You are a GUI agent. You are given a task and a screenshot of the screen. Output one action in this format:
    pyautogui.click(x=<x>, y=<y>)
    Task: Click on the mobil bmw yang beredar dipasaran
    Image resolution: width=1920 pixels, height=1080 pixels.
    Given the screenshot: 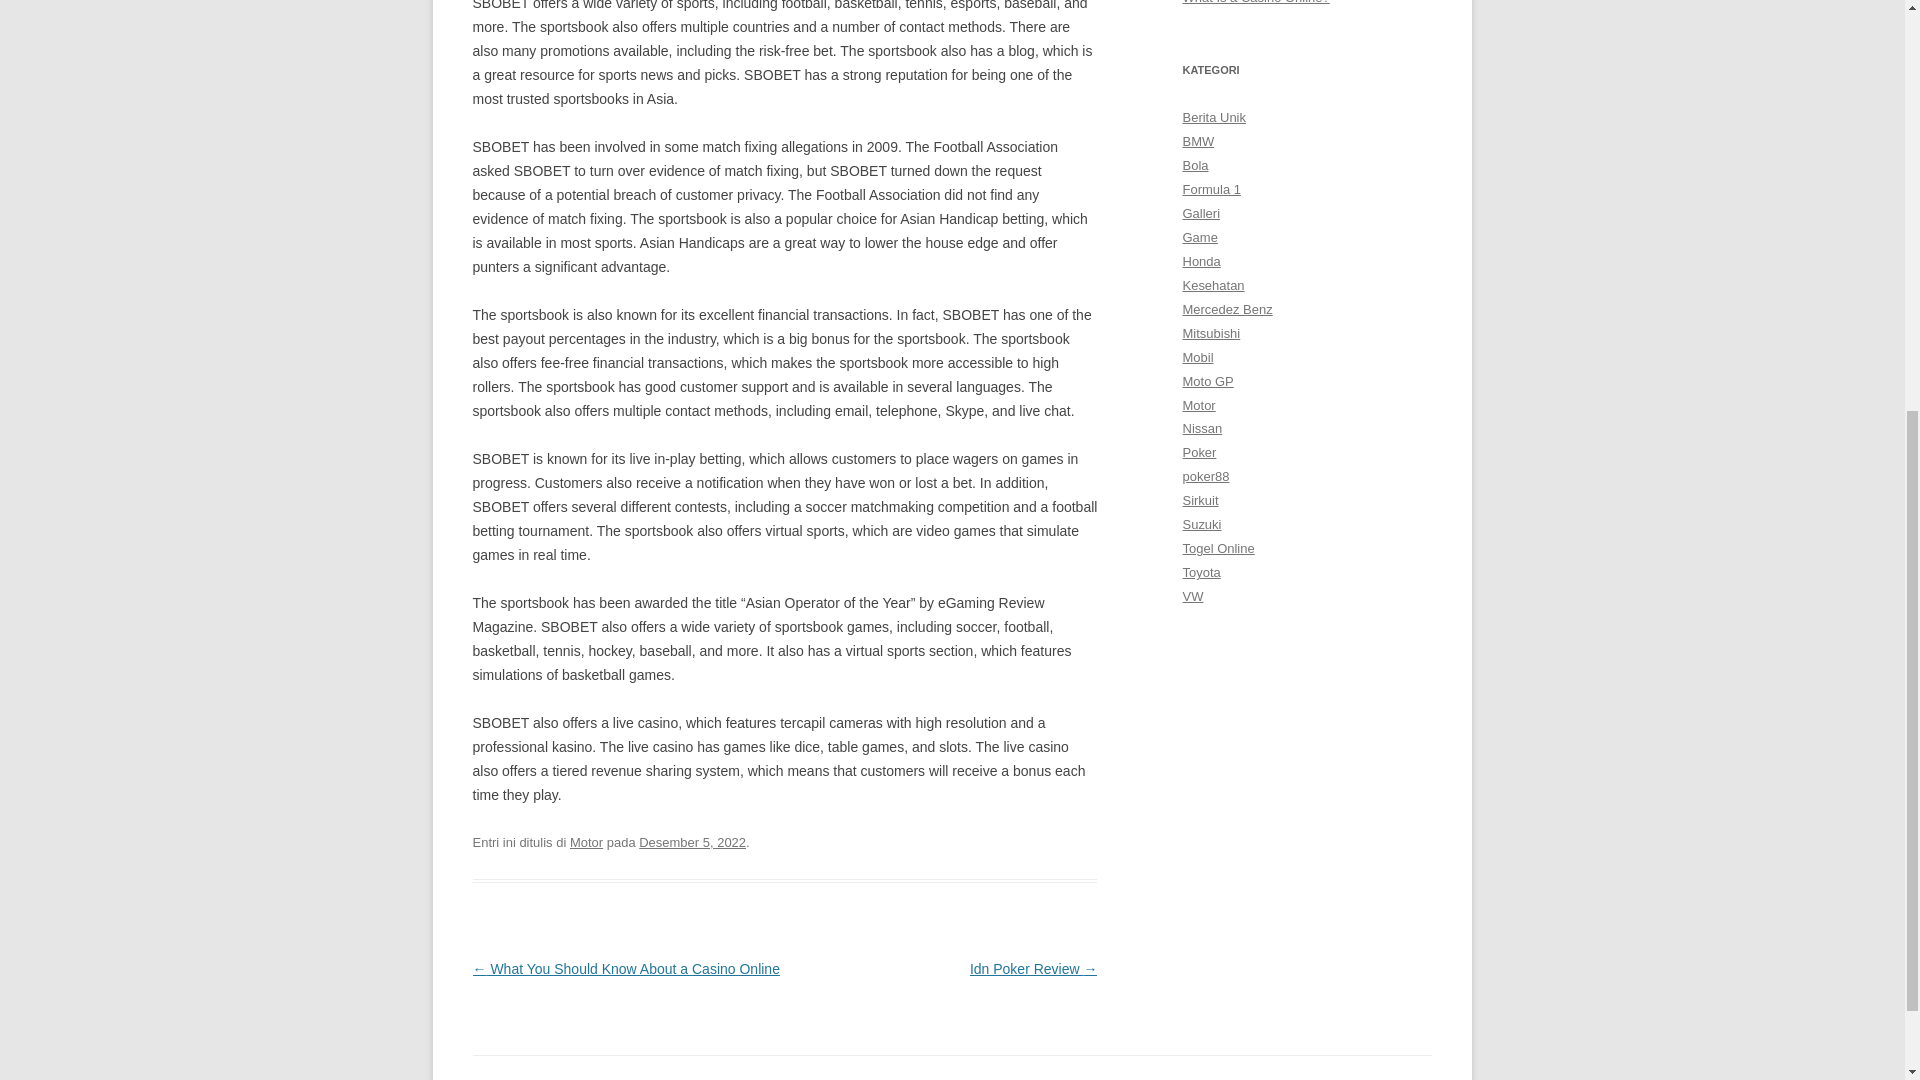 What is the action you would take?
    pyautogui.click(x=1198, y=141)
    